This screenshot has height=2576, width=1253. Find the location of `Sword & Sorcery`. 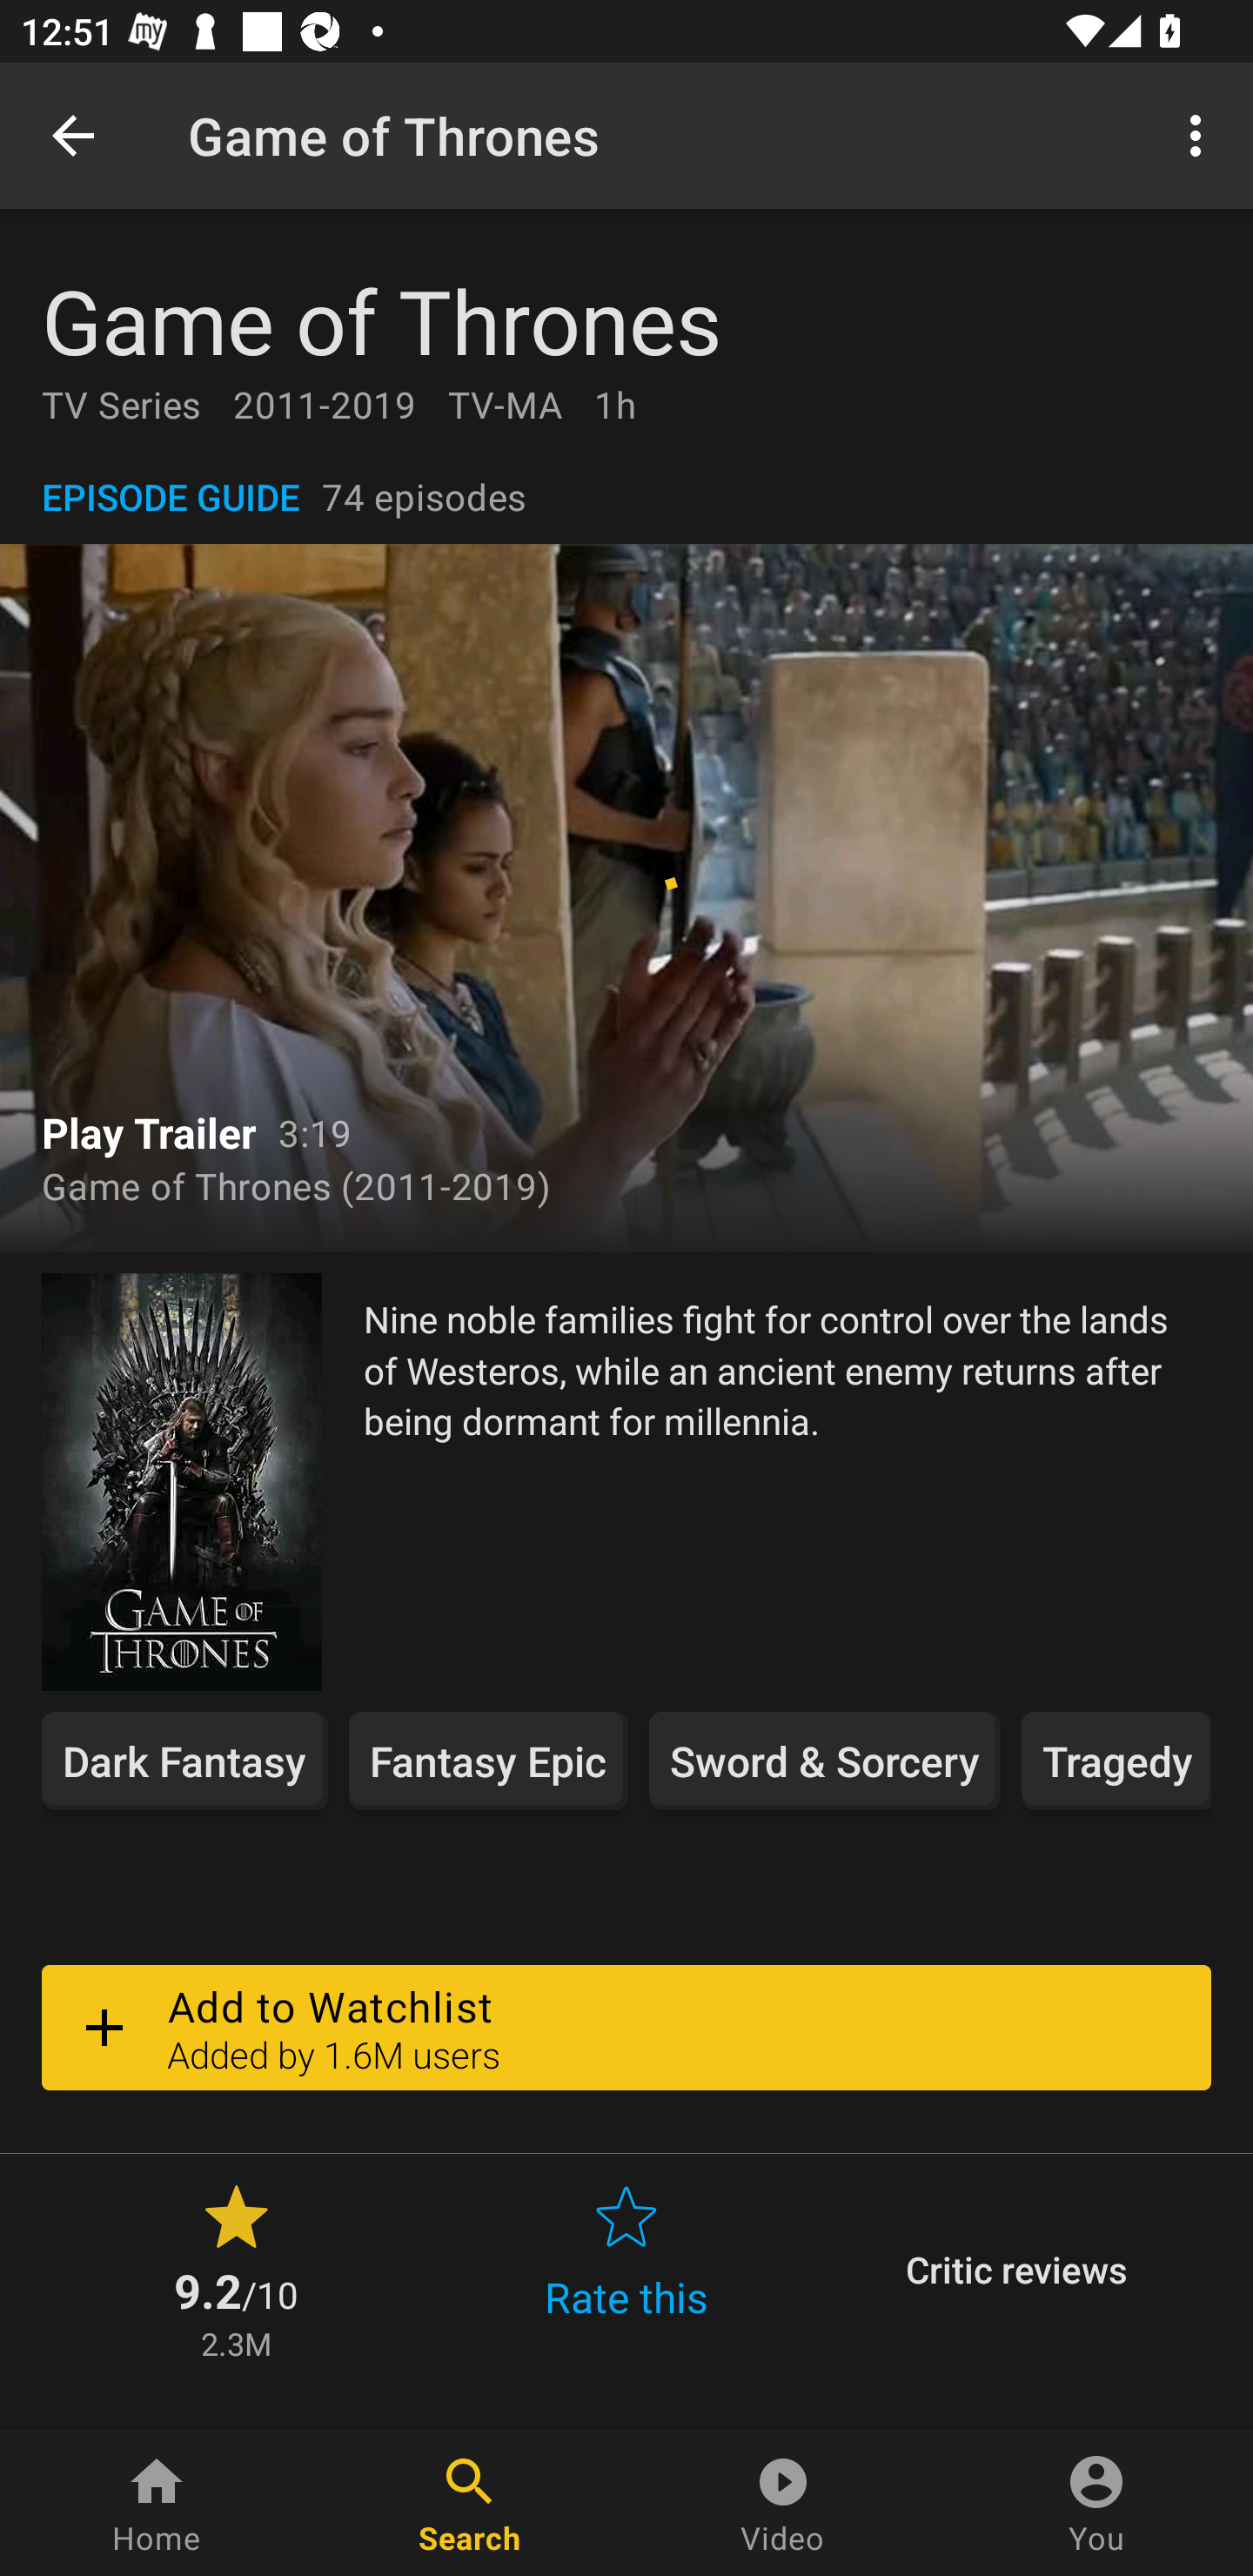

Sword & Sorcery is located at coordinates (825, 1761).